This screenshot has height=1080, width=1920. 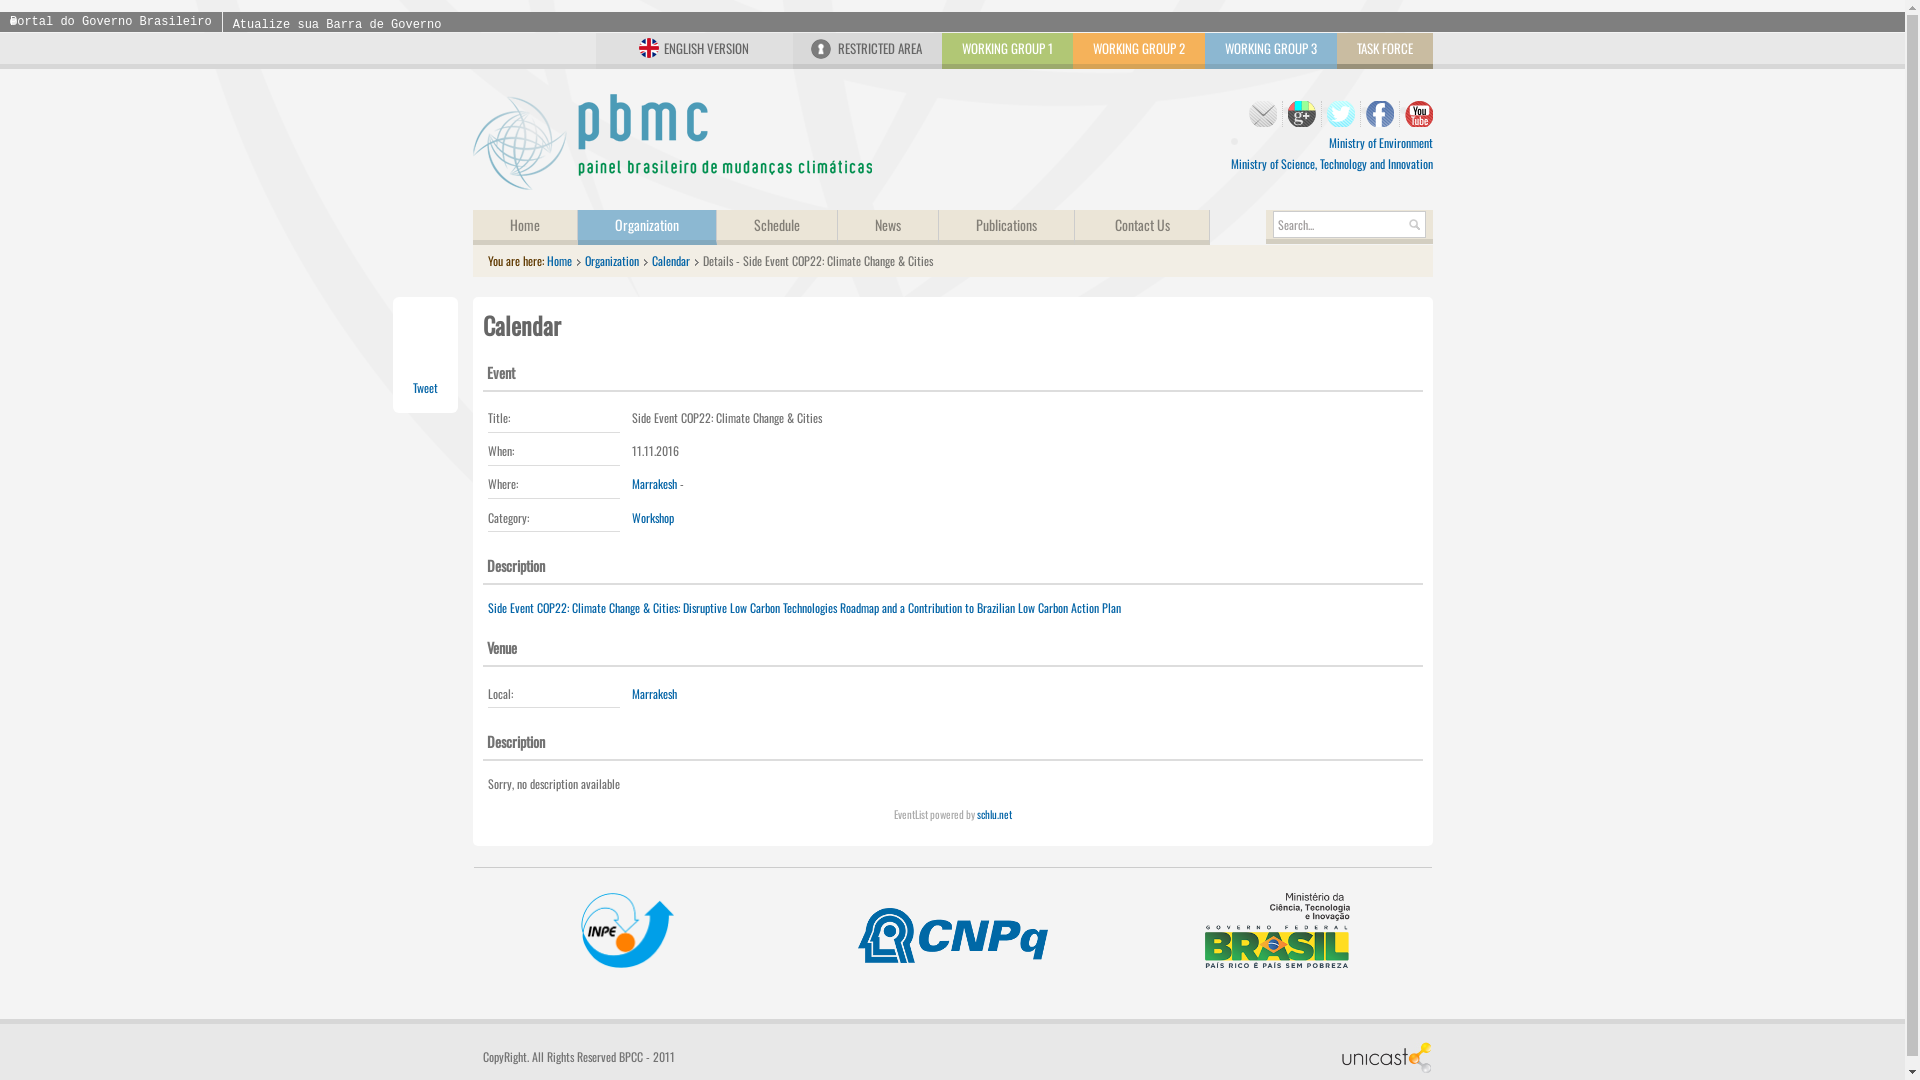 I want to click on WORKING GROUP 1, so click(x=1008, y=51).